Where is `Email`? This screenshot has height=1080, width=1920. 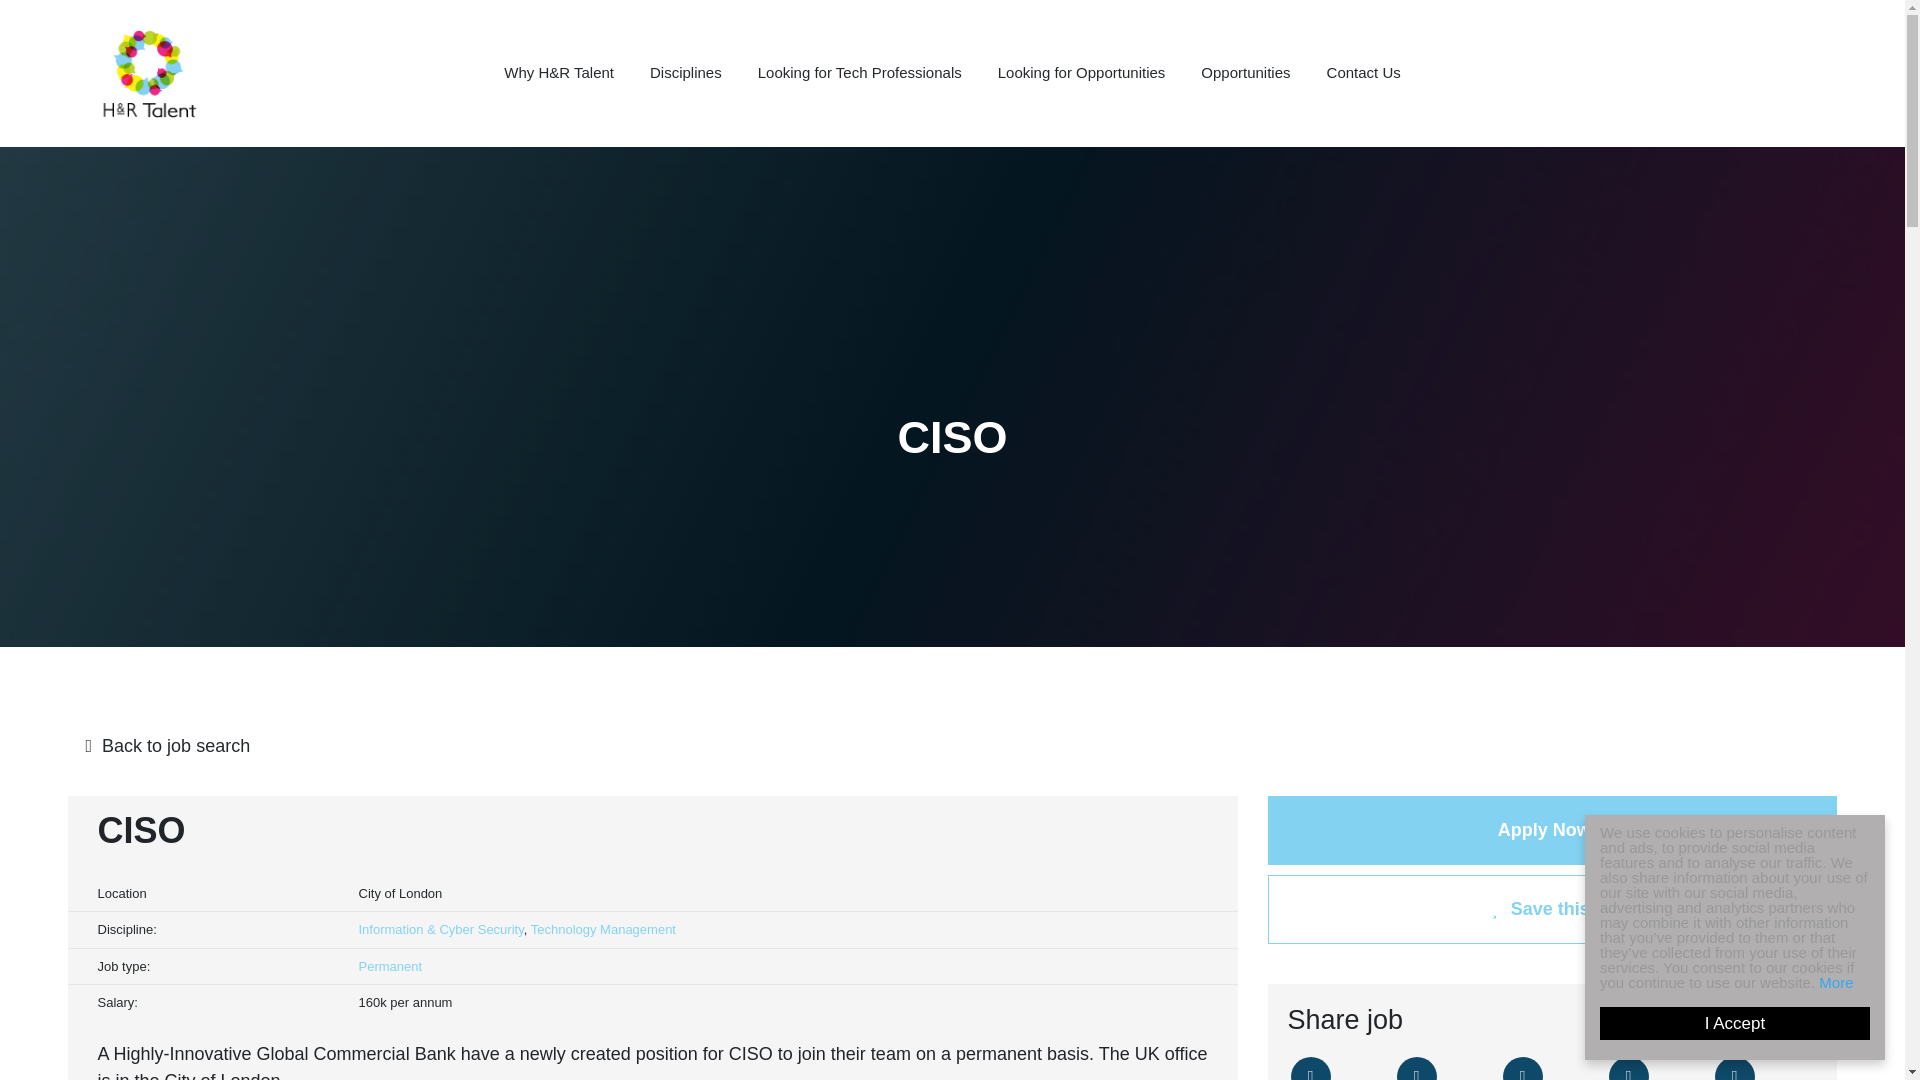
Email is located at coordinates (1628, 1068).